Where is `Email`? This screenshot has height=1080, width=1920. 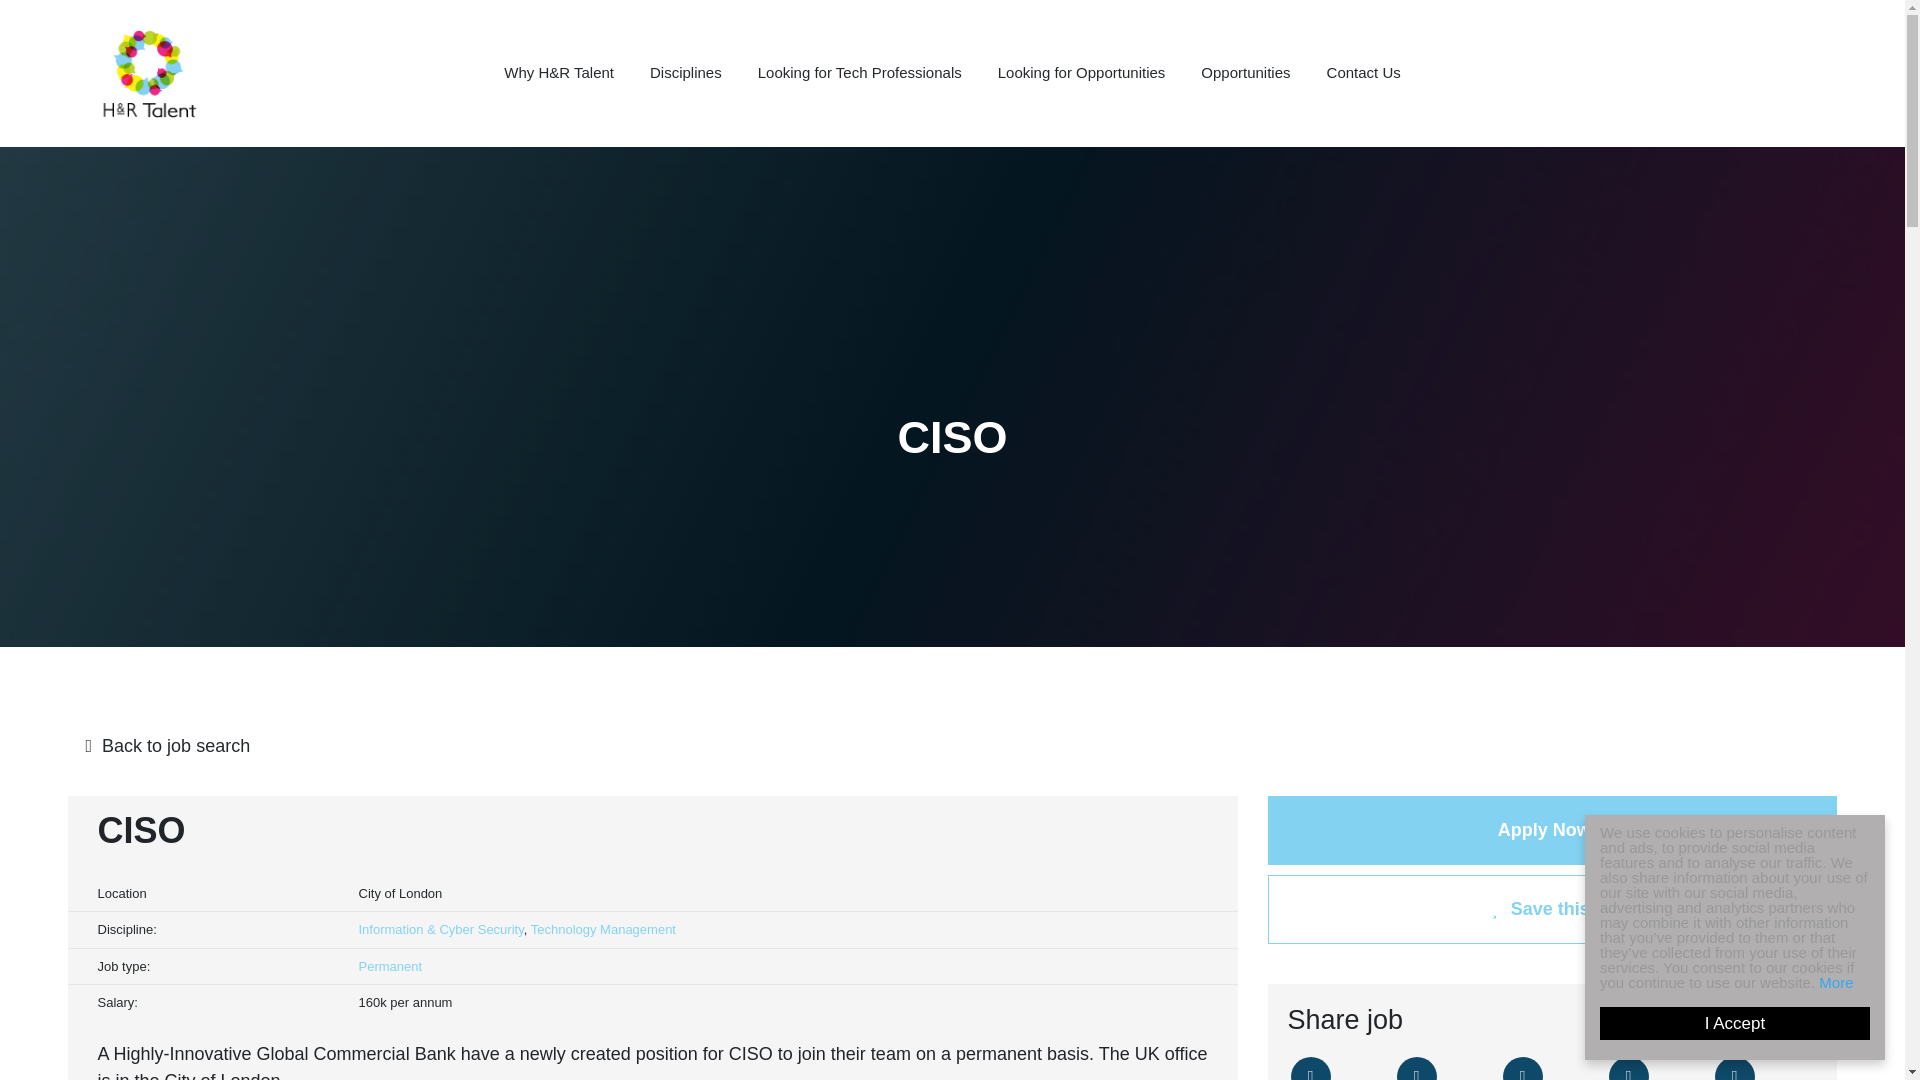
Email is located at coordinates (1628, 1068).